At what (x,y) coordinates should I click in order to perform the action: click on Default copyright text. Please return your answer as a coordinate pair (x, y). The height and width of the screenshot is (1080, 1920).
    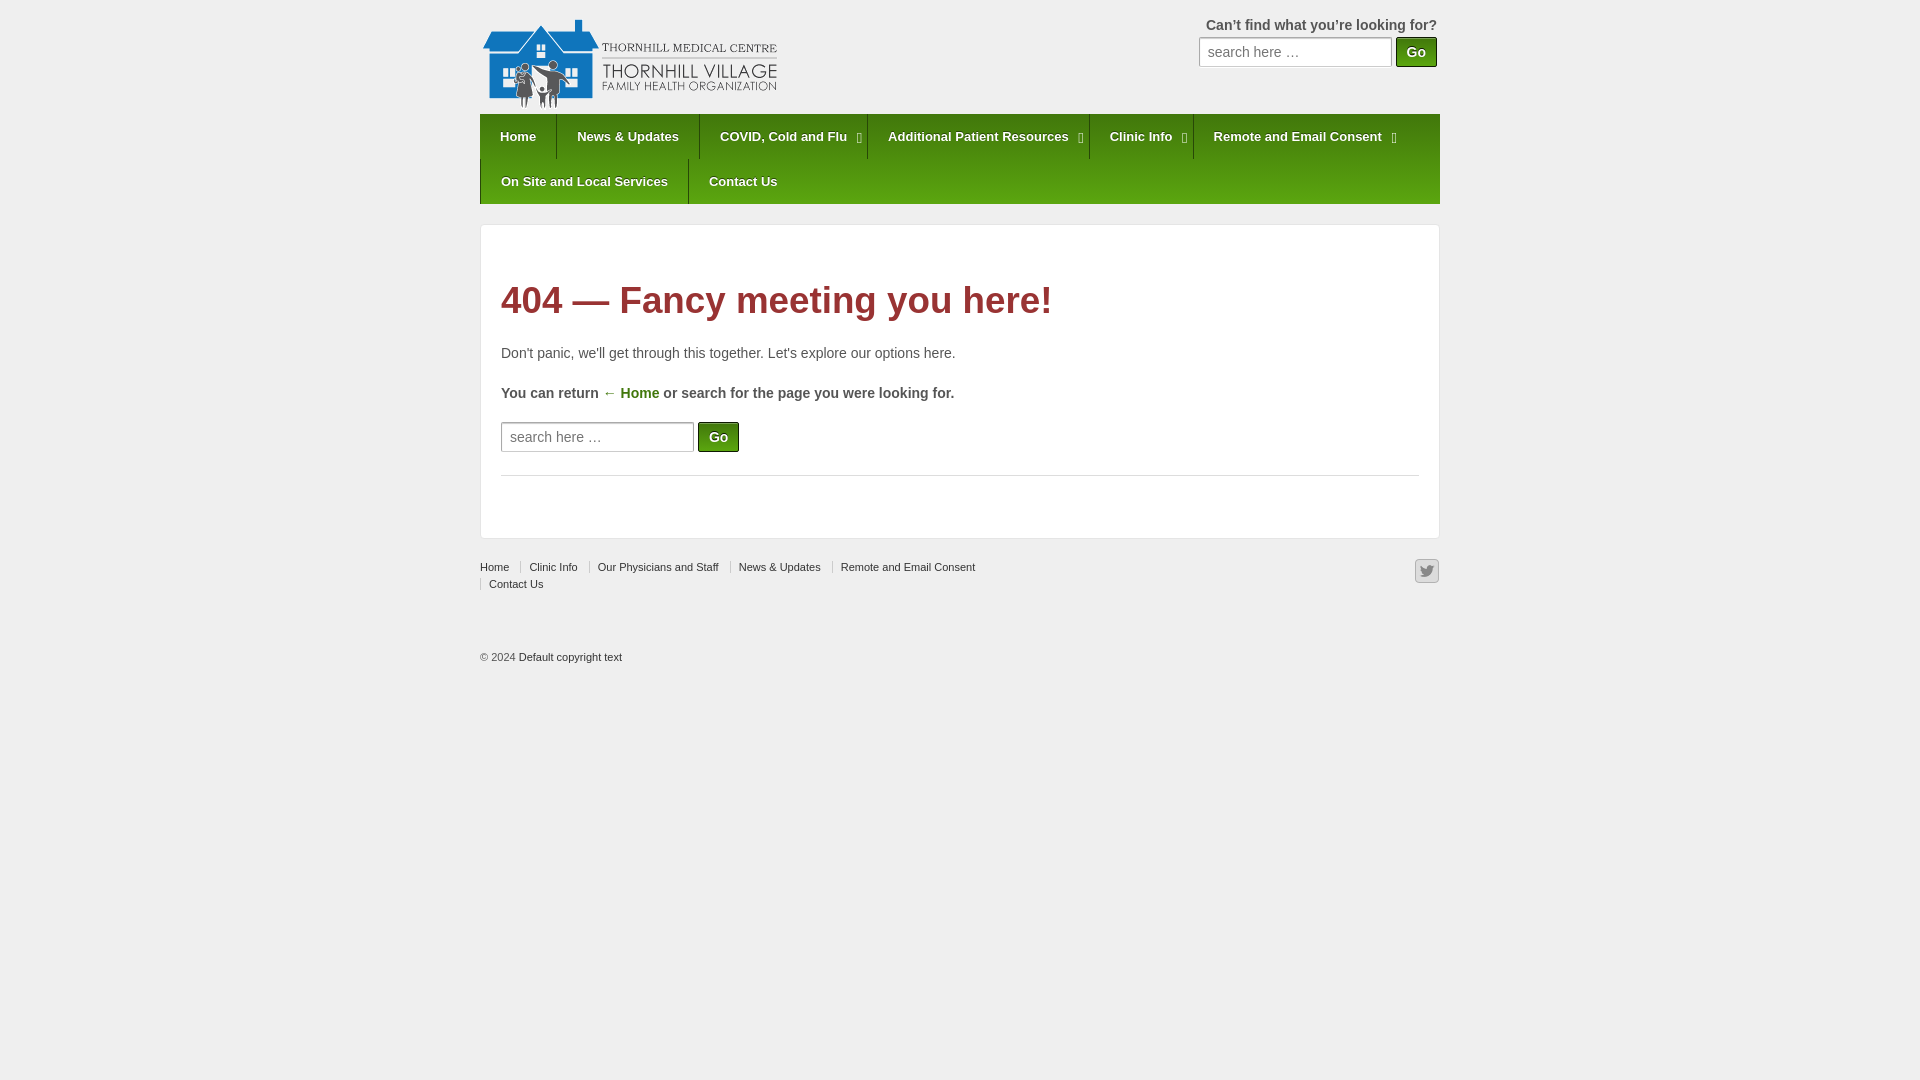
    Looking at the image, I should click on (569, 657).